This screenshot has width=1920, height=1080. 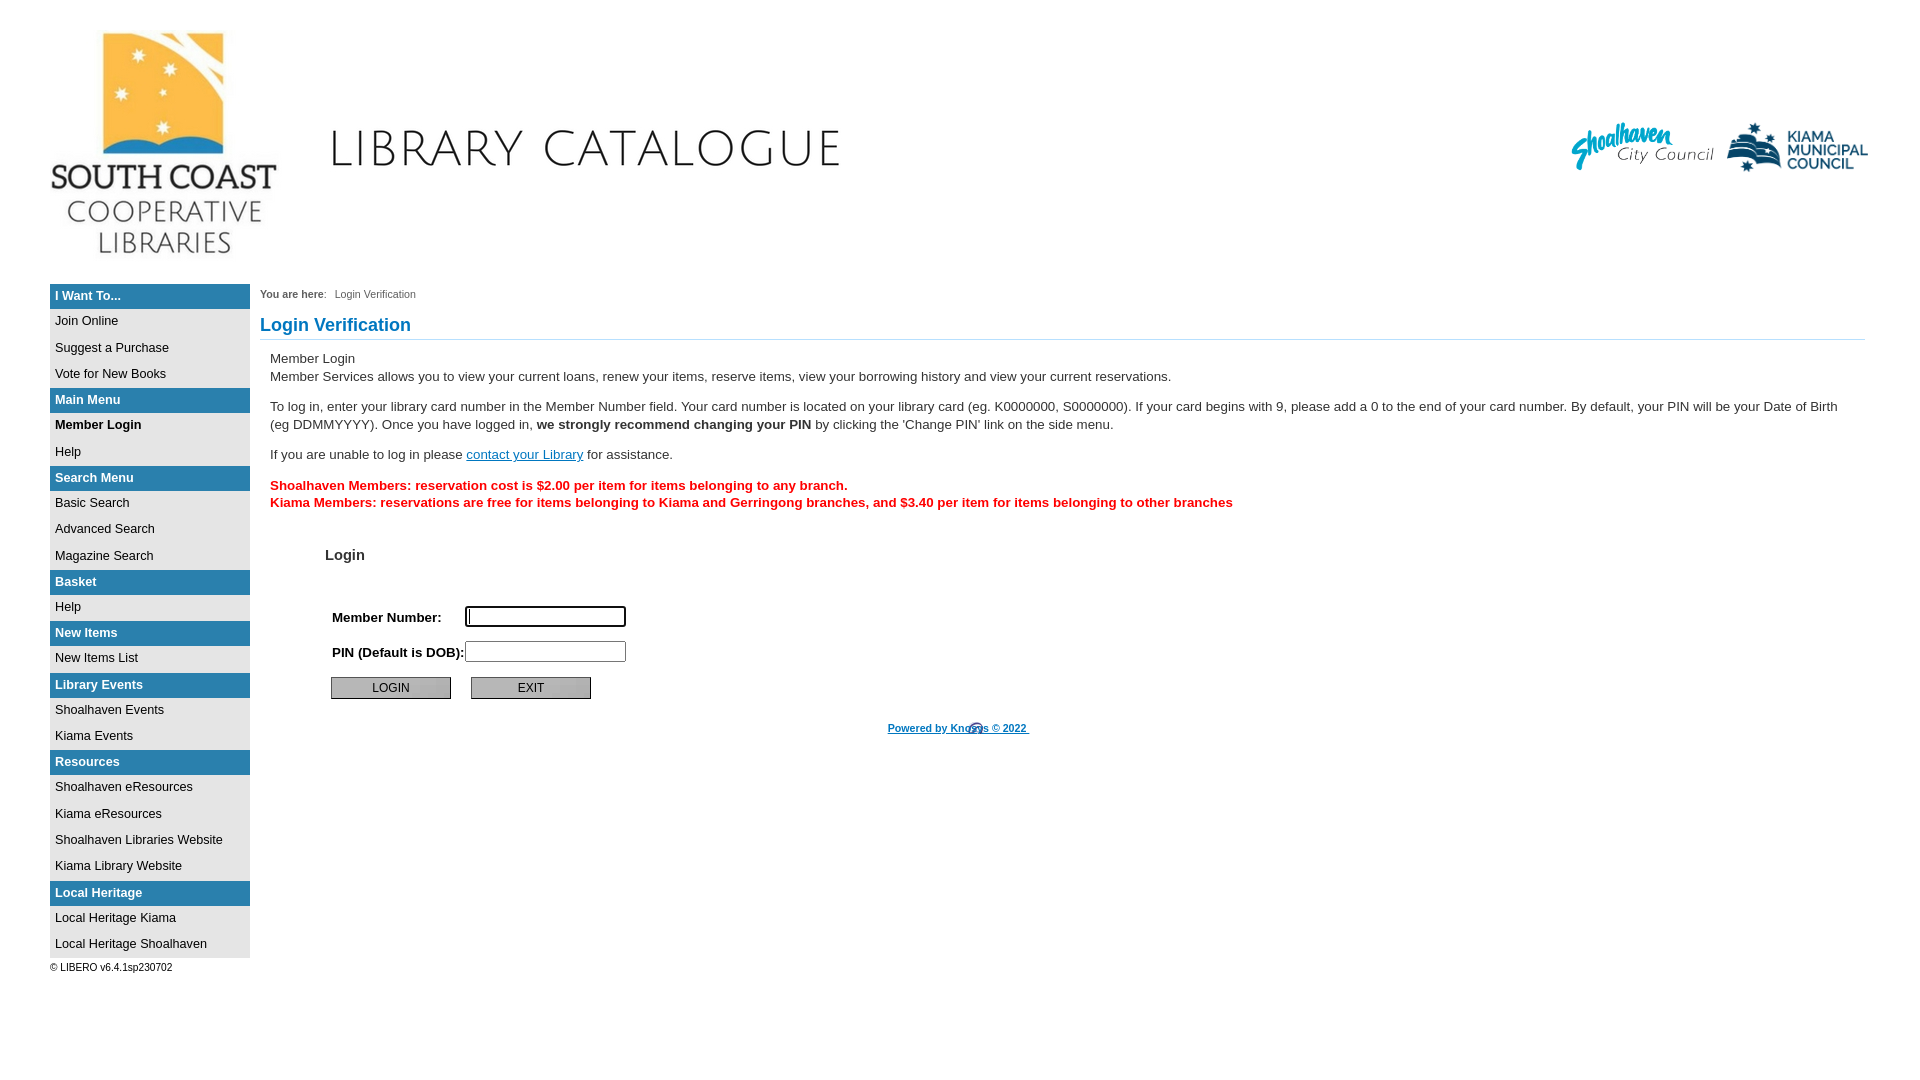 What do you see at coordinates (150, 815) in the screenshot?
I see `Kiama eResources` at bounding box center [150, 815].